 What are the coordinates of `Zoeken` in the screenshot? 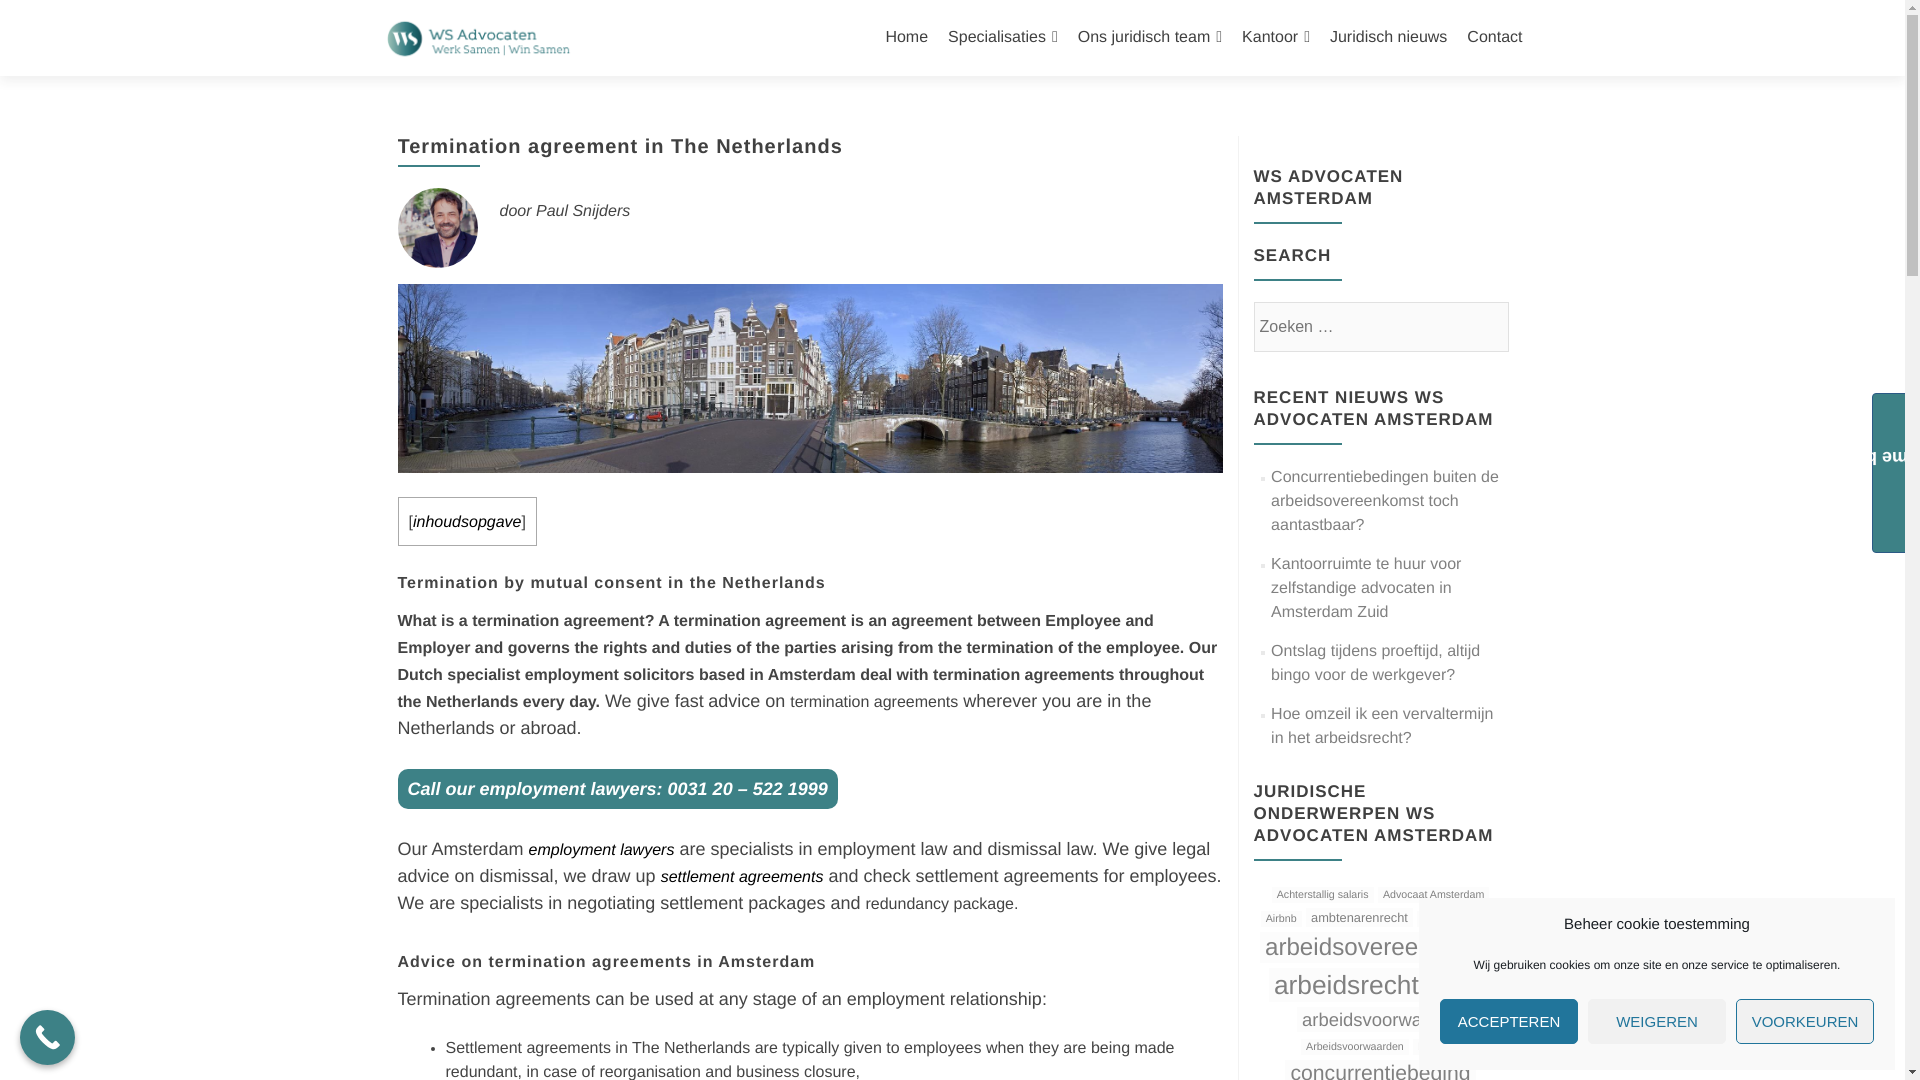 It's located at (1484, 324).